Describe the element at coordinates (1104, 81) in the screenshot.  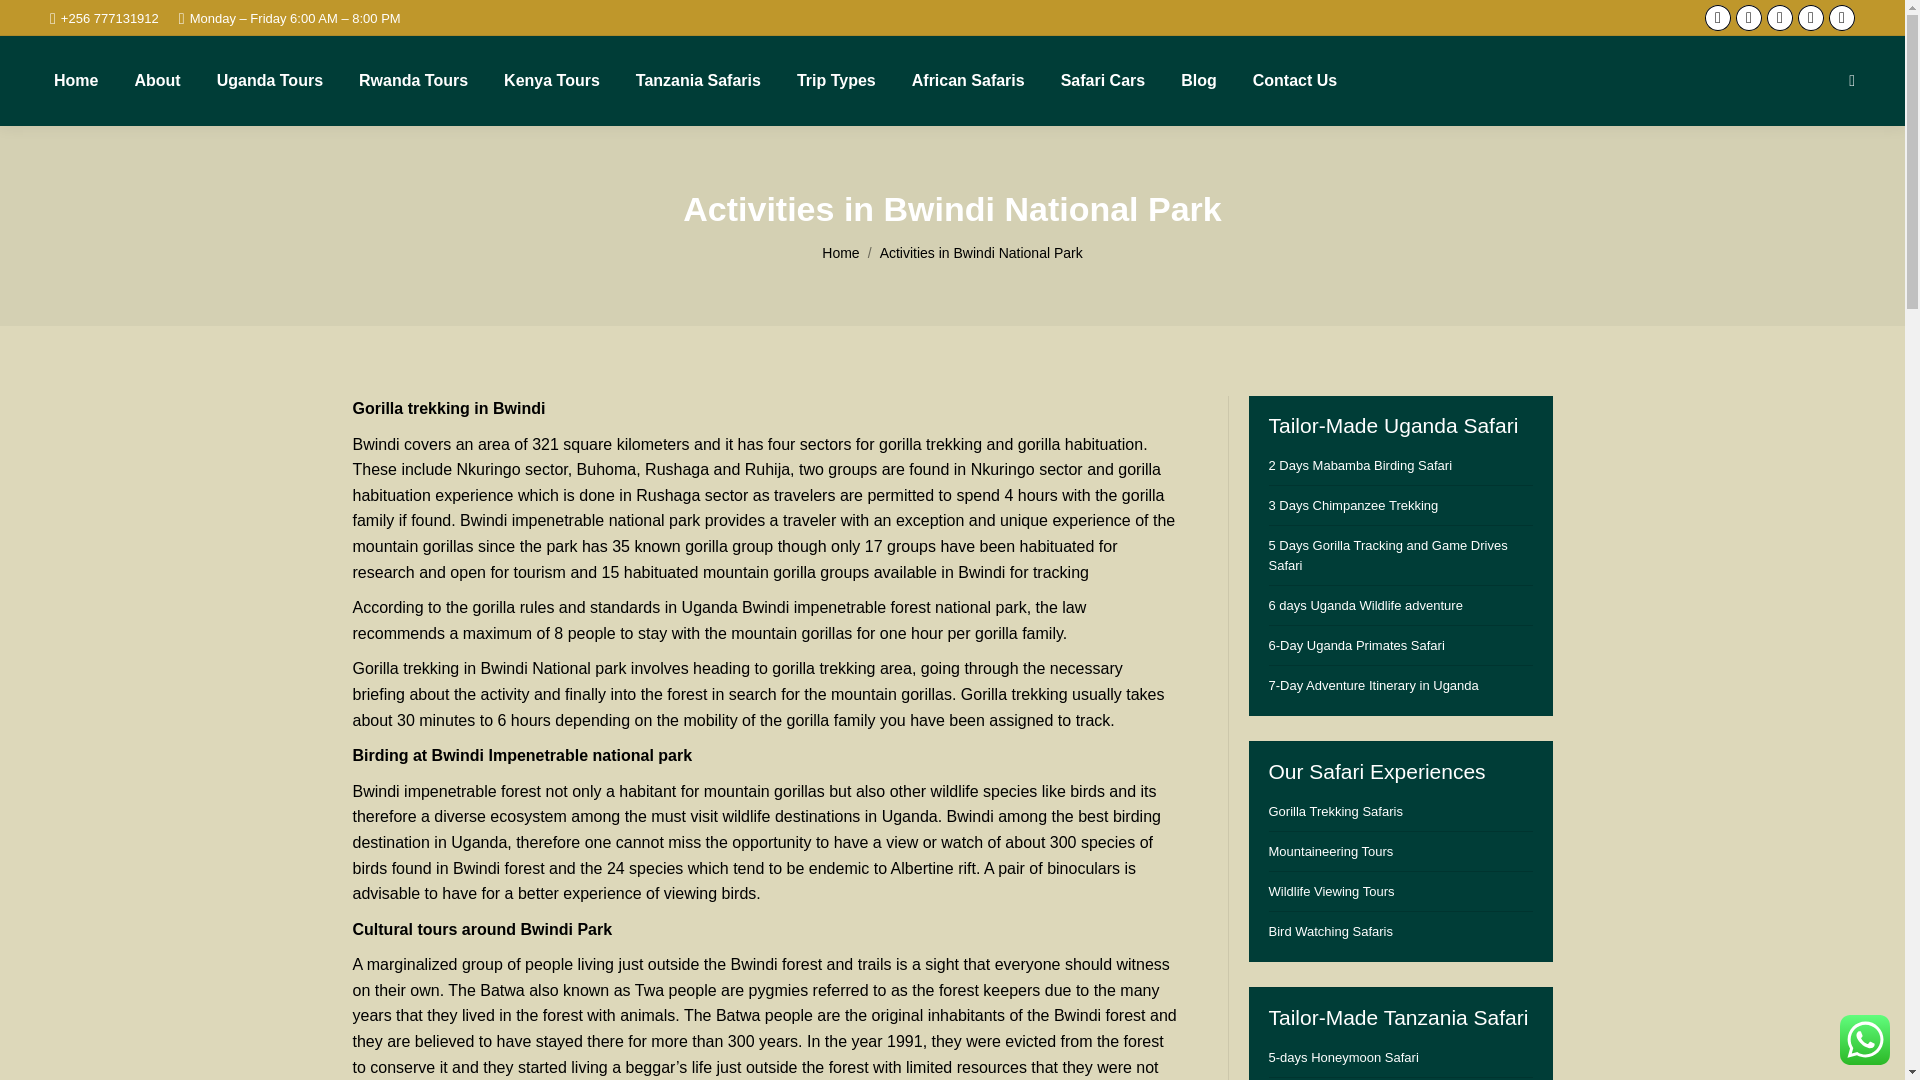
I see `Safari Cars` at that location.